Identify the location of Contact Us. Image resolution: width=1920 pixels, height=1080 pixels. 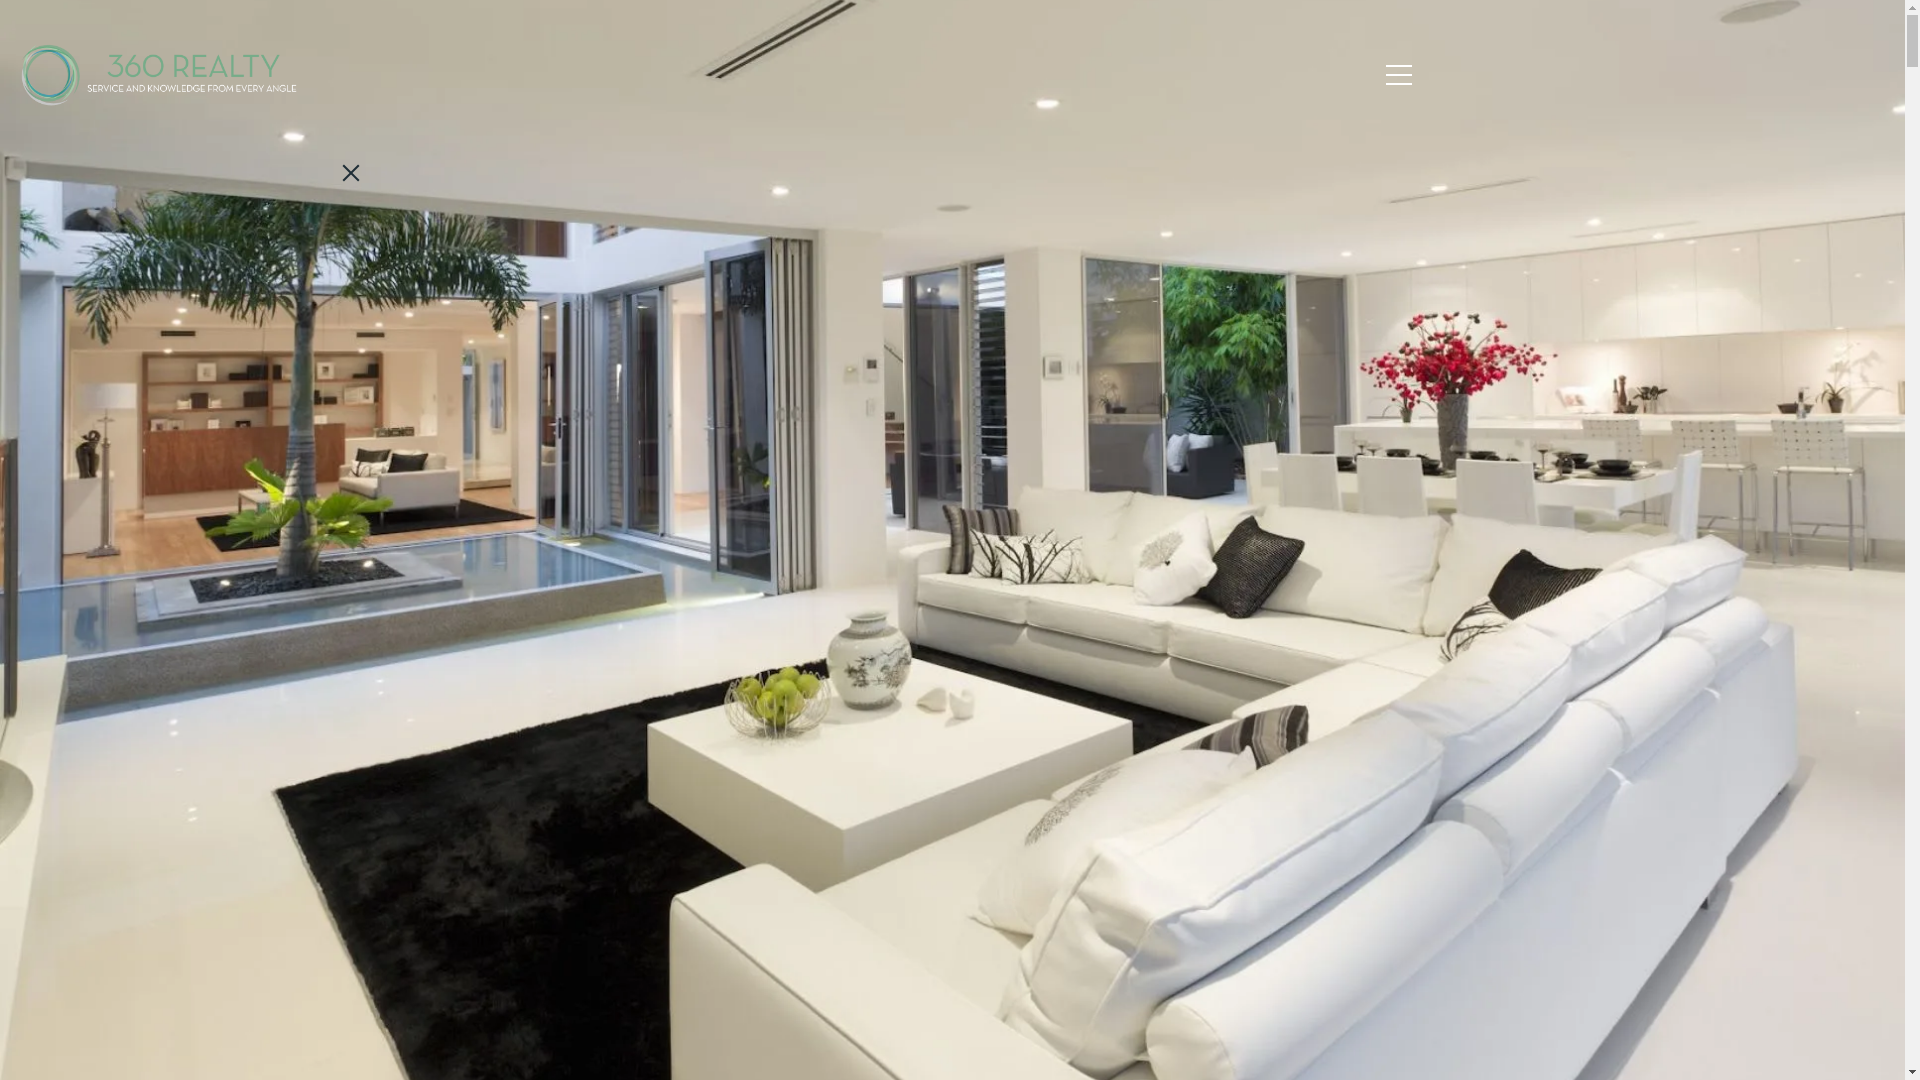
(200, 975).